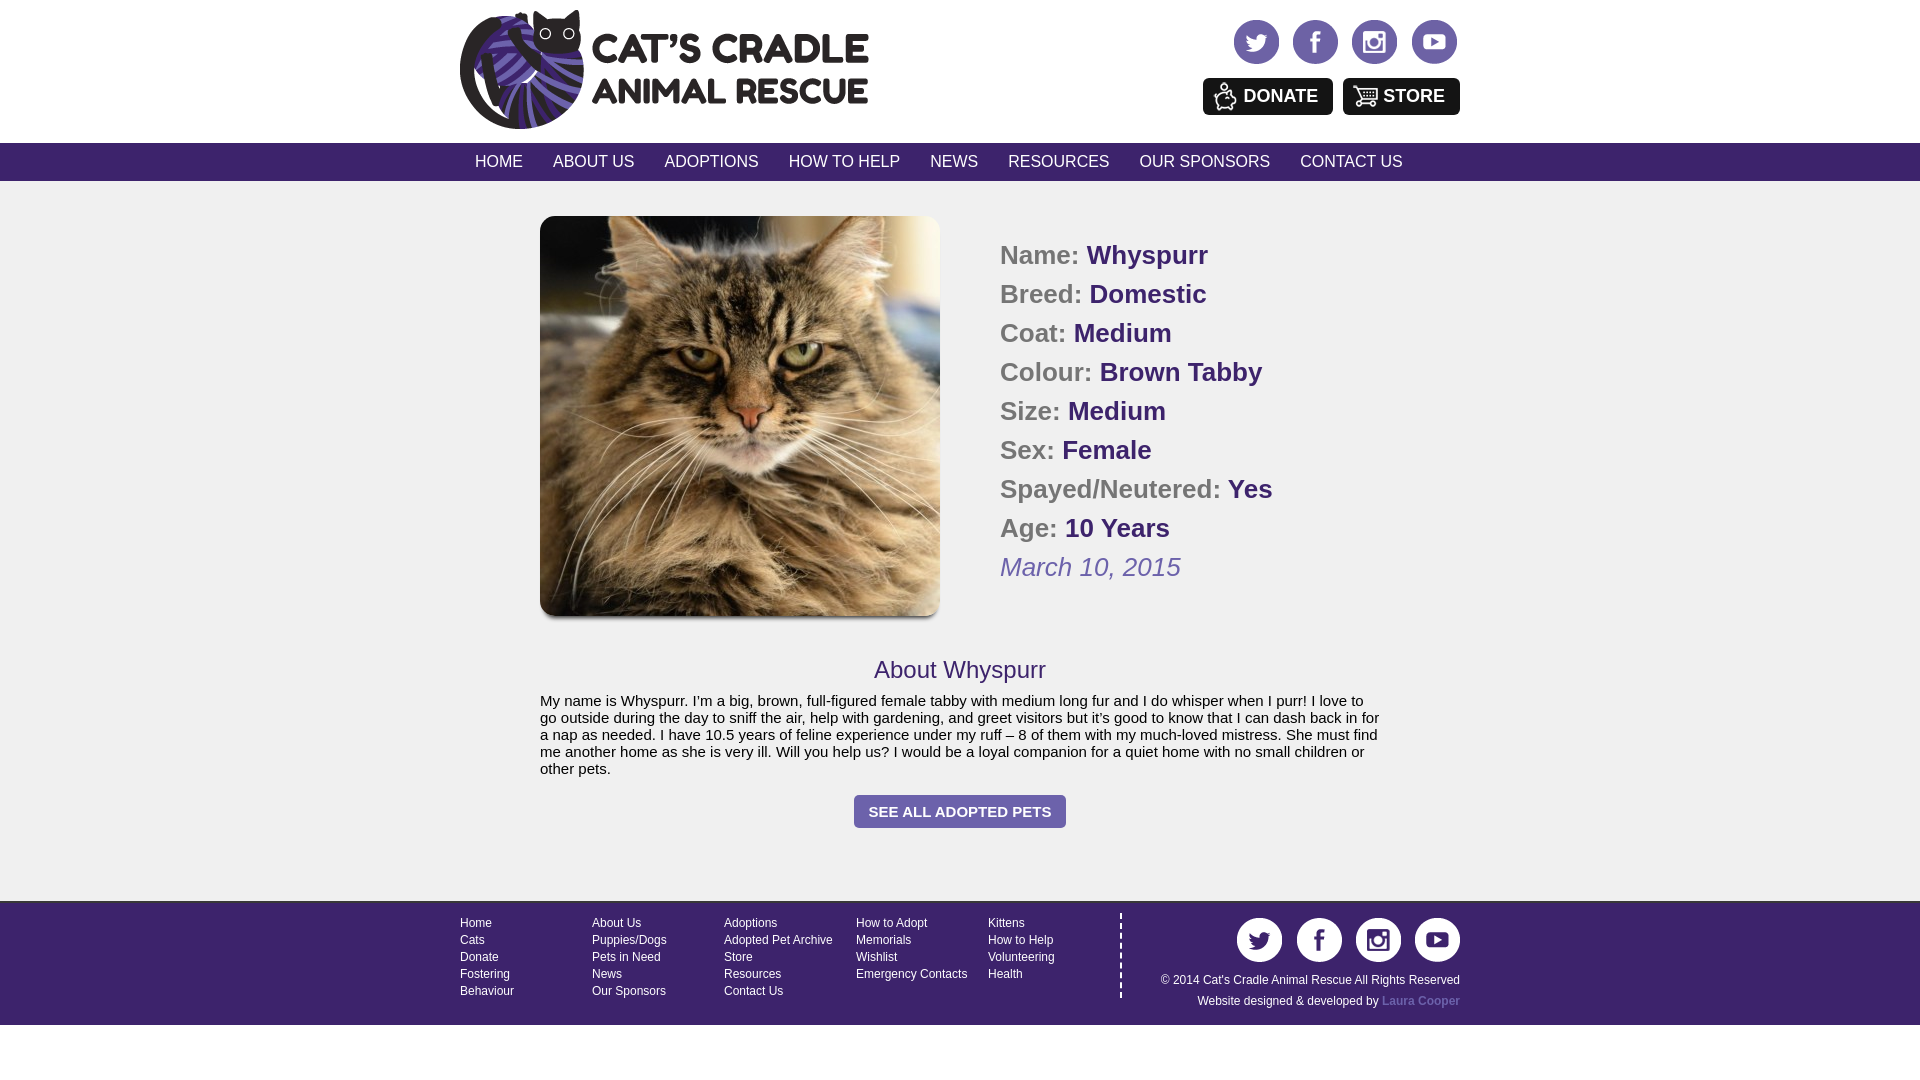 The image size is (1920, 1080). What do you see at coordinates (1006, 922) in the screenshot?
I see `Kittens` at bounding box center [1006, 922].